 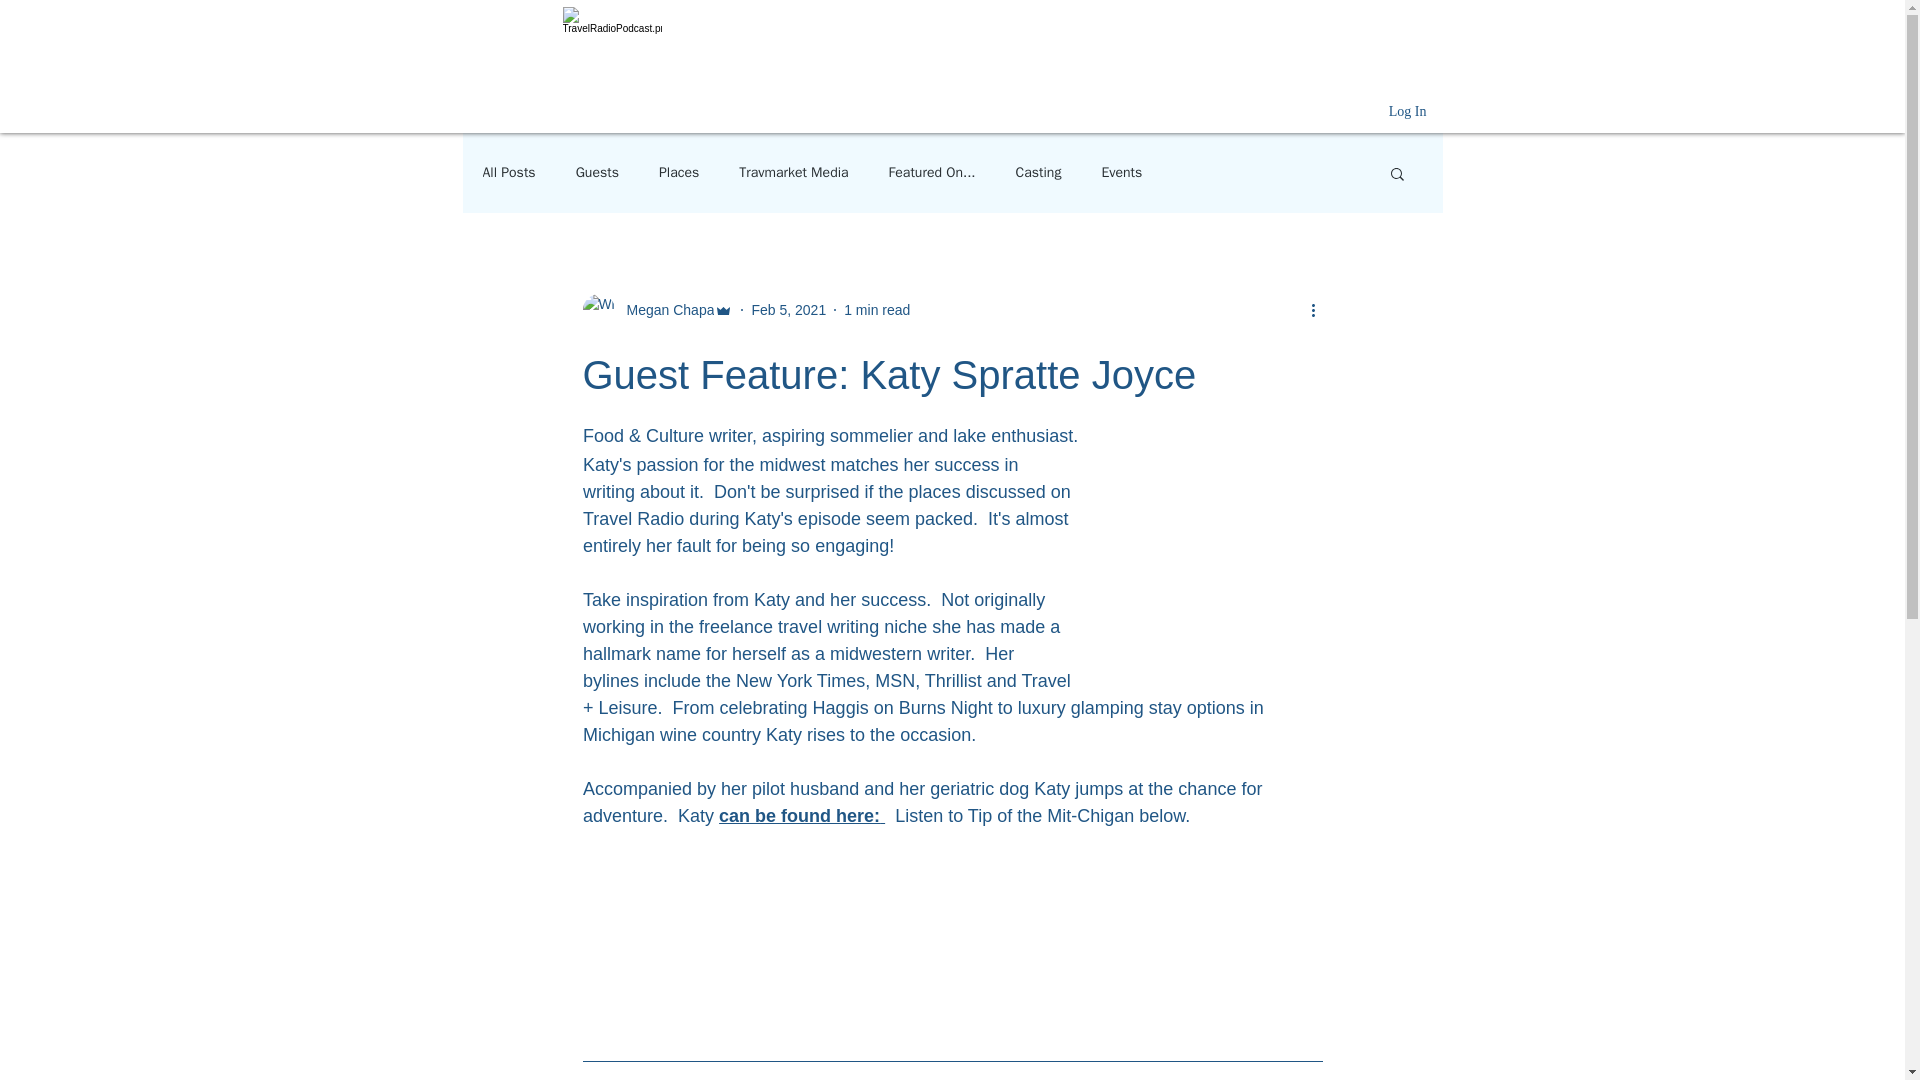 What do you see at coordinates (932, 173) in the screenshot?
I see `Featured On...` at bounding box center [932, 173].